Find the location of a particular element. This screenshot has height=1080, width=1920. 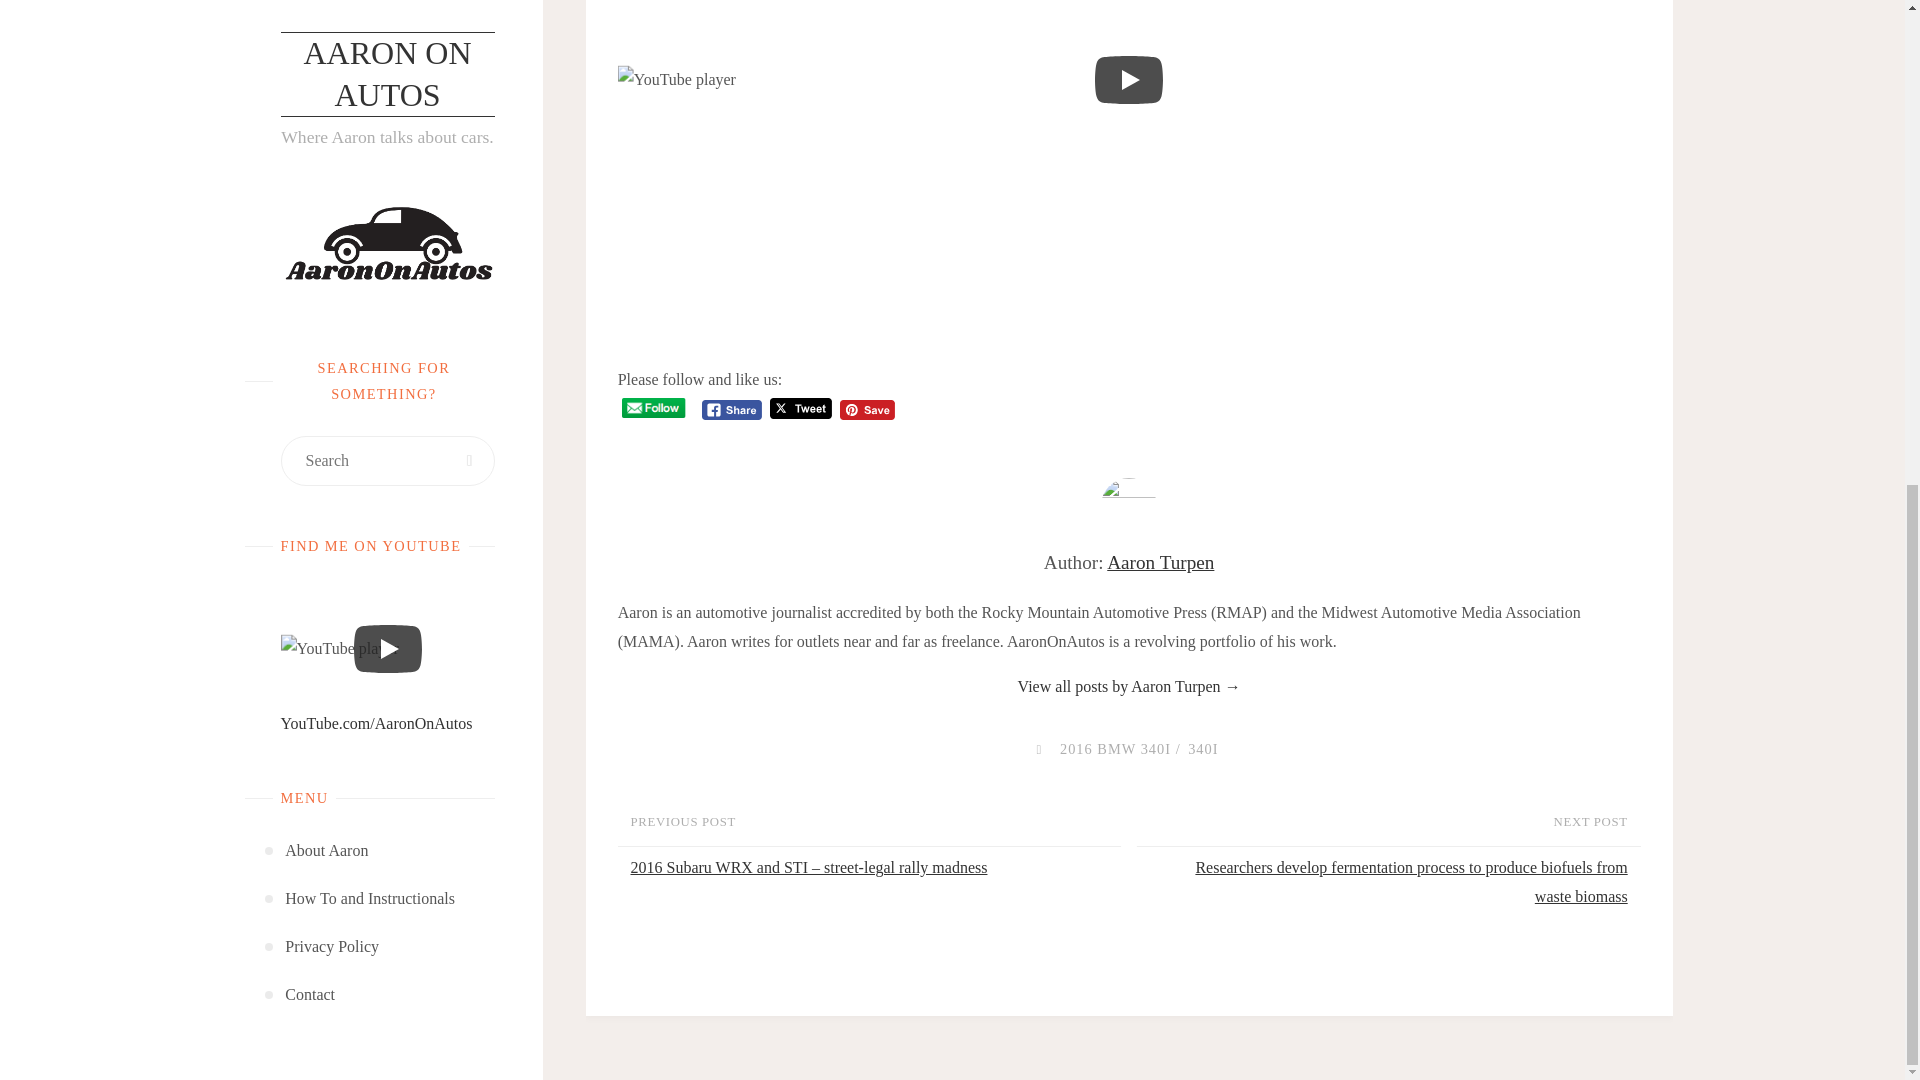

Verbosa WordPress Theme by Cryout Creations is located at coordinates (374, 219).